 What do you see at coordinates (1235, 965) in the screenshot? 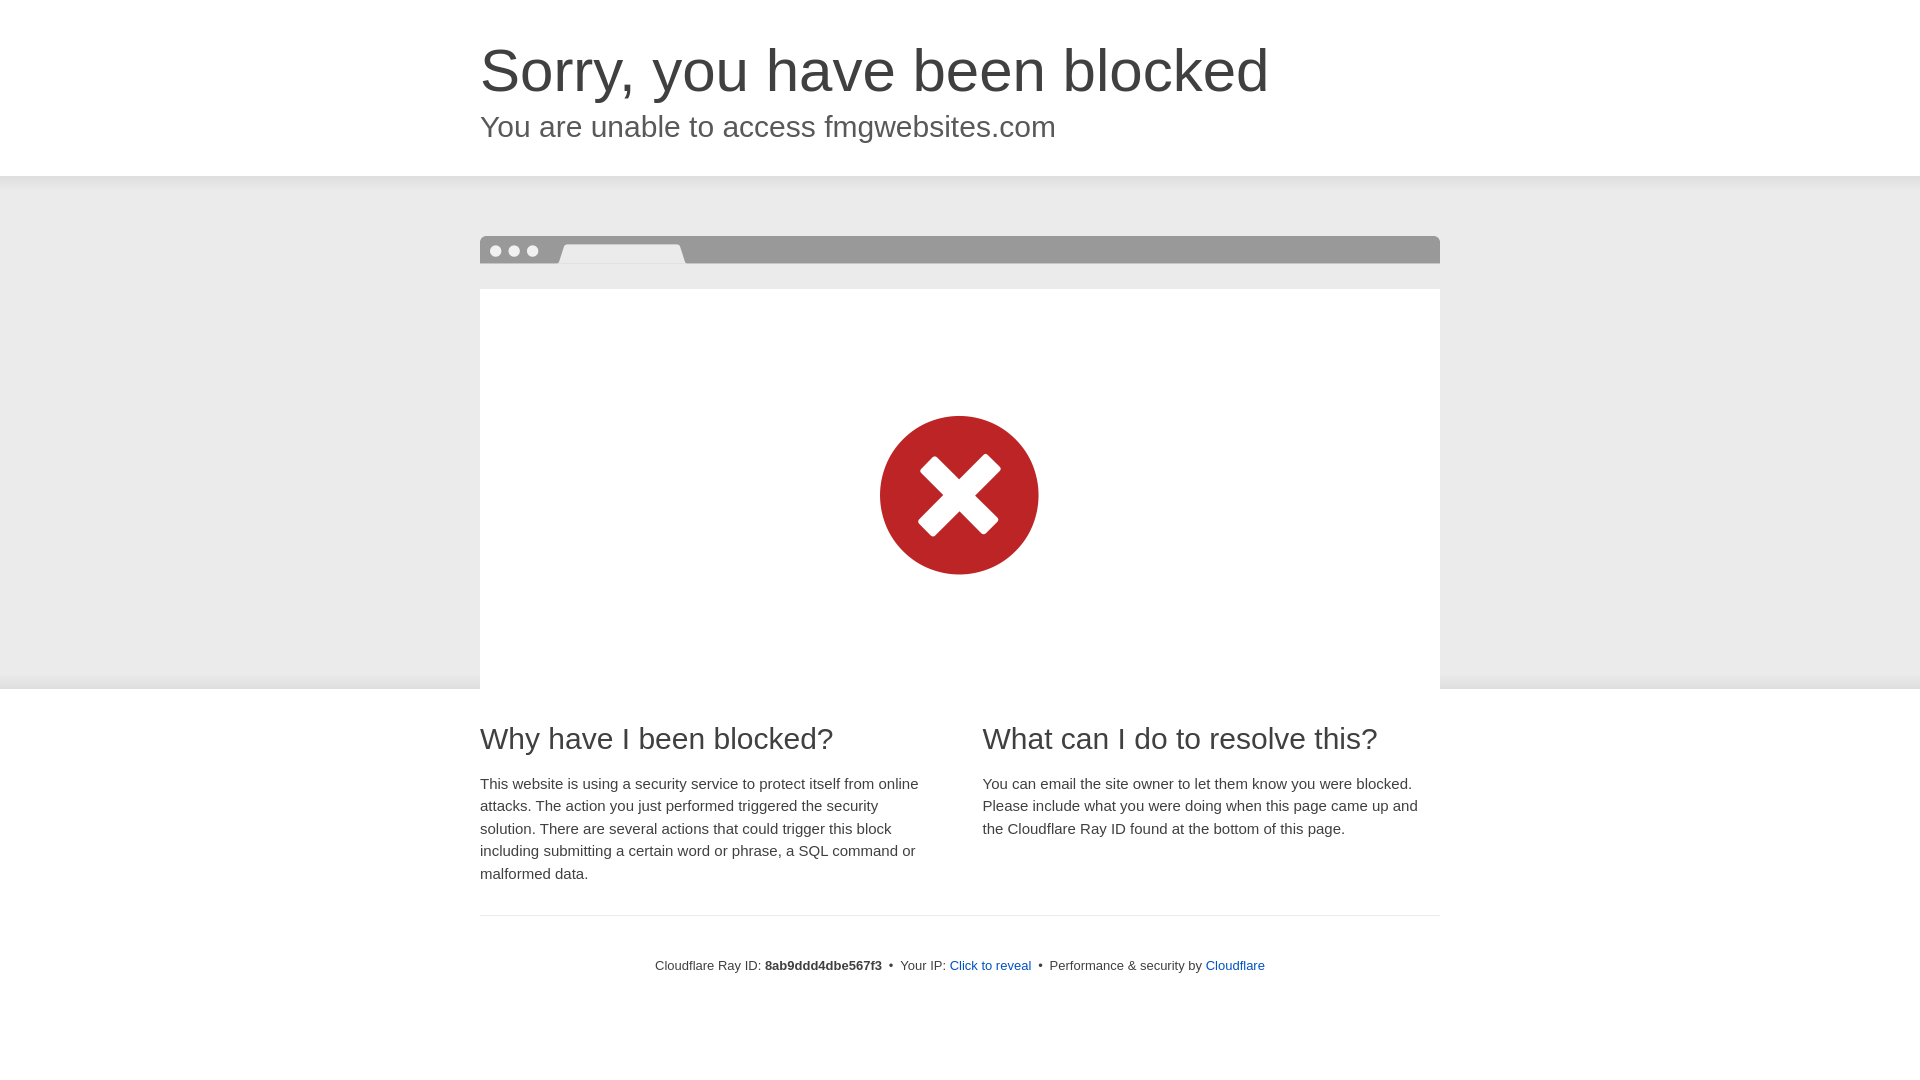
I see `Cloudflare` at bounding box center [1235, 965].